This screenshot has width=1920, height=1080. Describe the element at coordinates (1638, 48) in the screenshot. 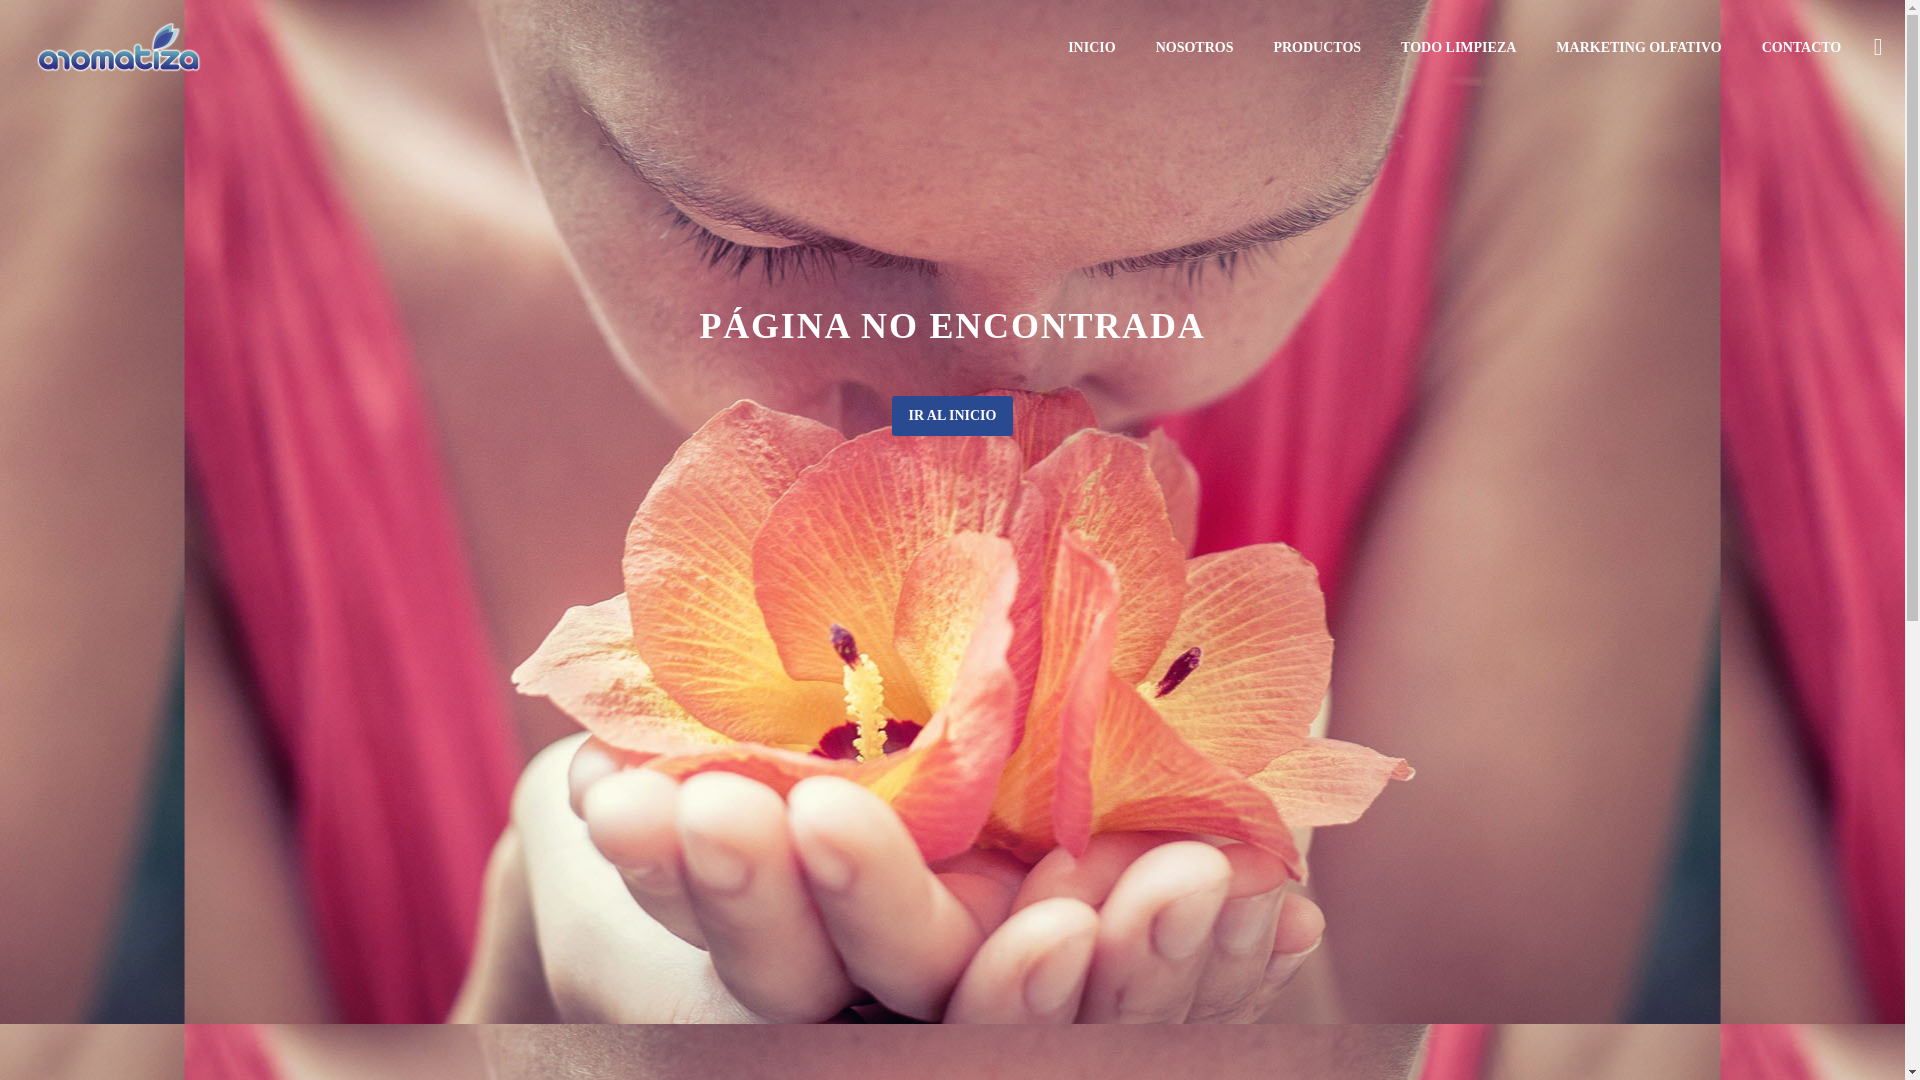

I see `MARKETING OLFATIVO` at that location.